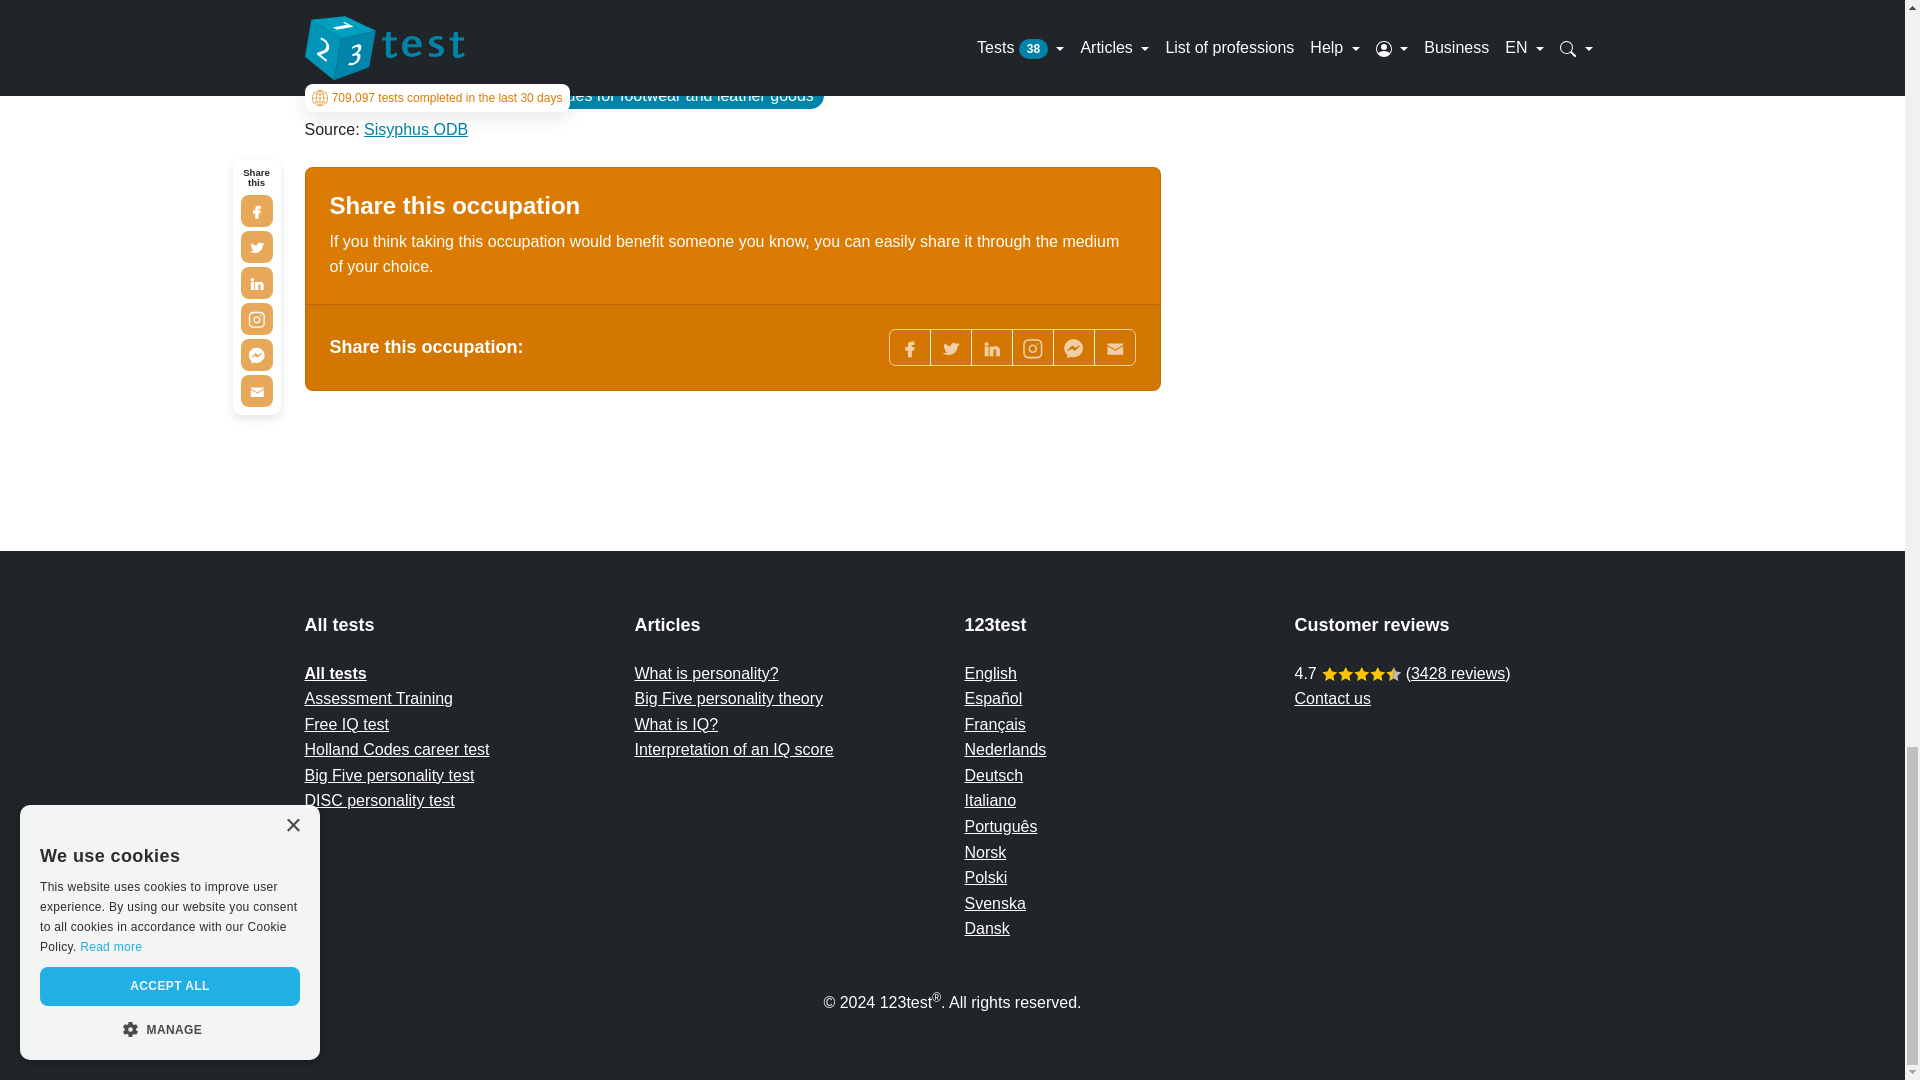 This screenshot has height=1080, width=1920. Describe the element at coordinates (1032, 348) in the screenshot. I see `Instagram` at that location.